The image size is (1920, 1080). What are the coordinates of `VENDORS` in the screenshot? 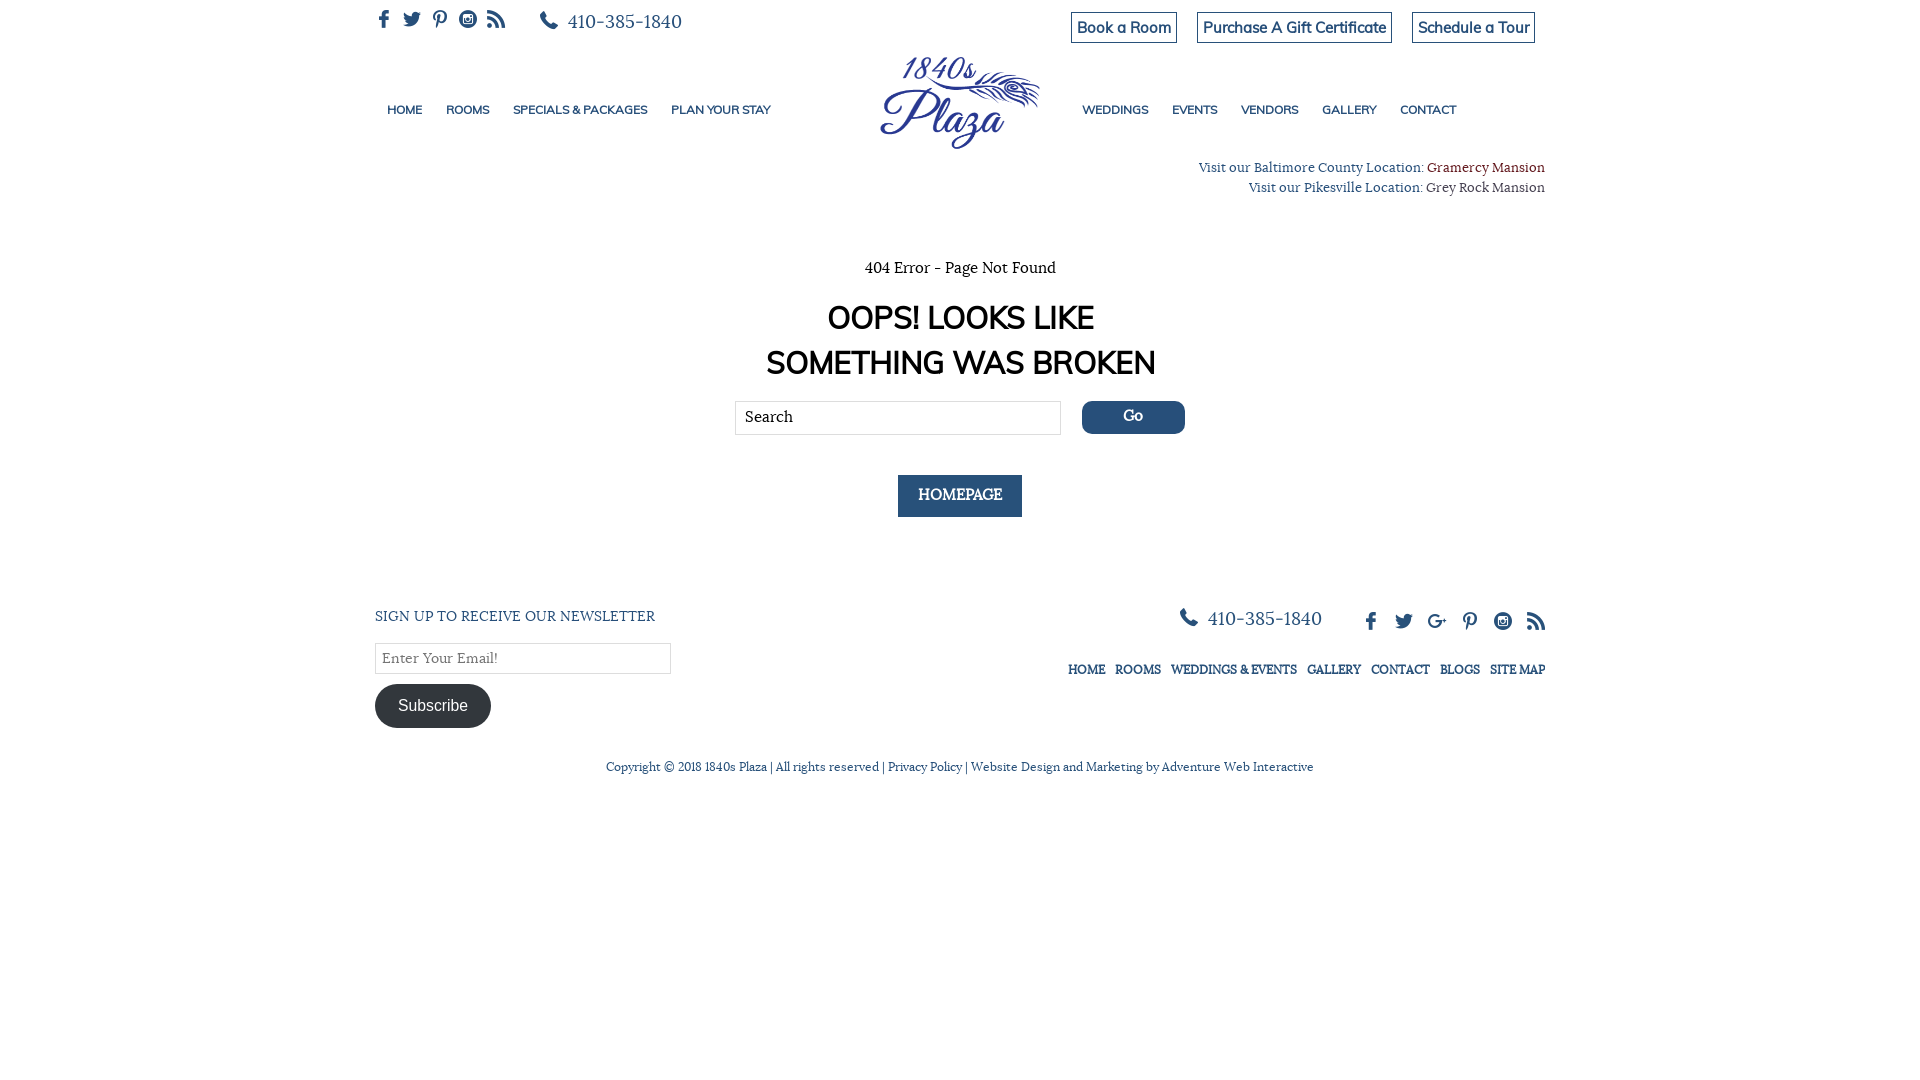 It's located at (1270, 110).